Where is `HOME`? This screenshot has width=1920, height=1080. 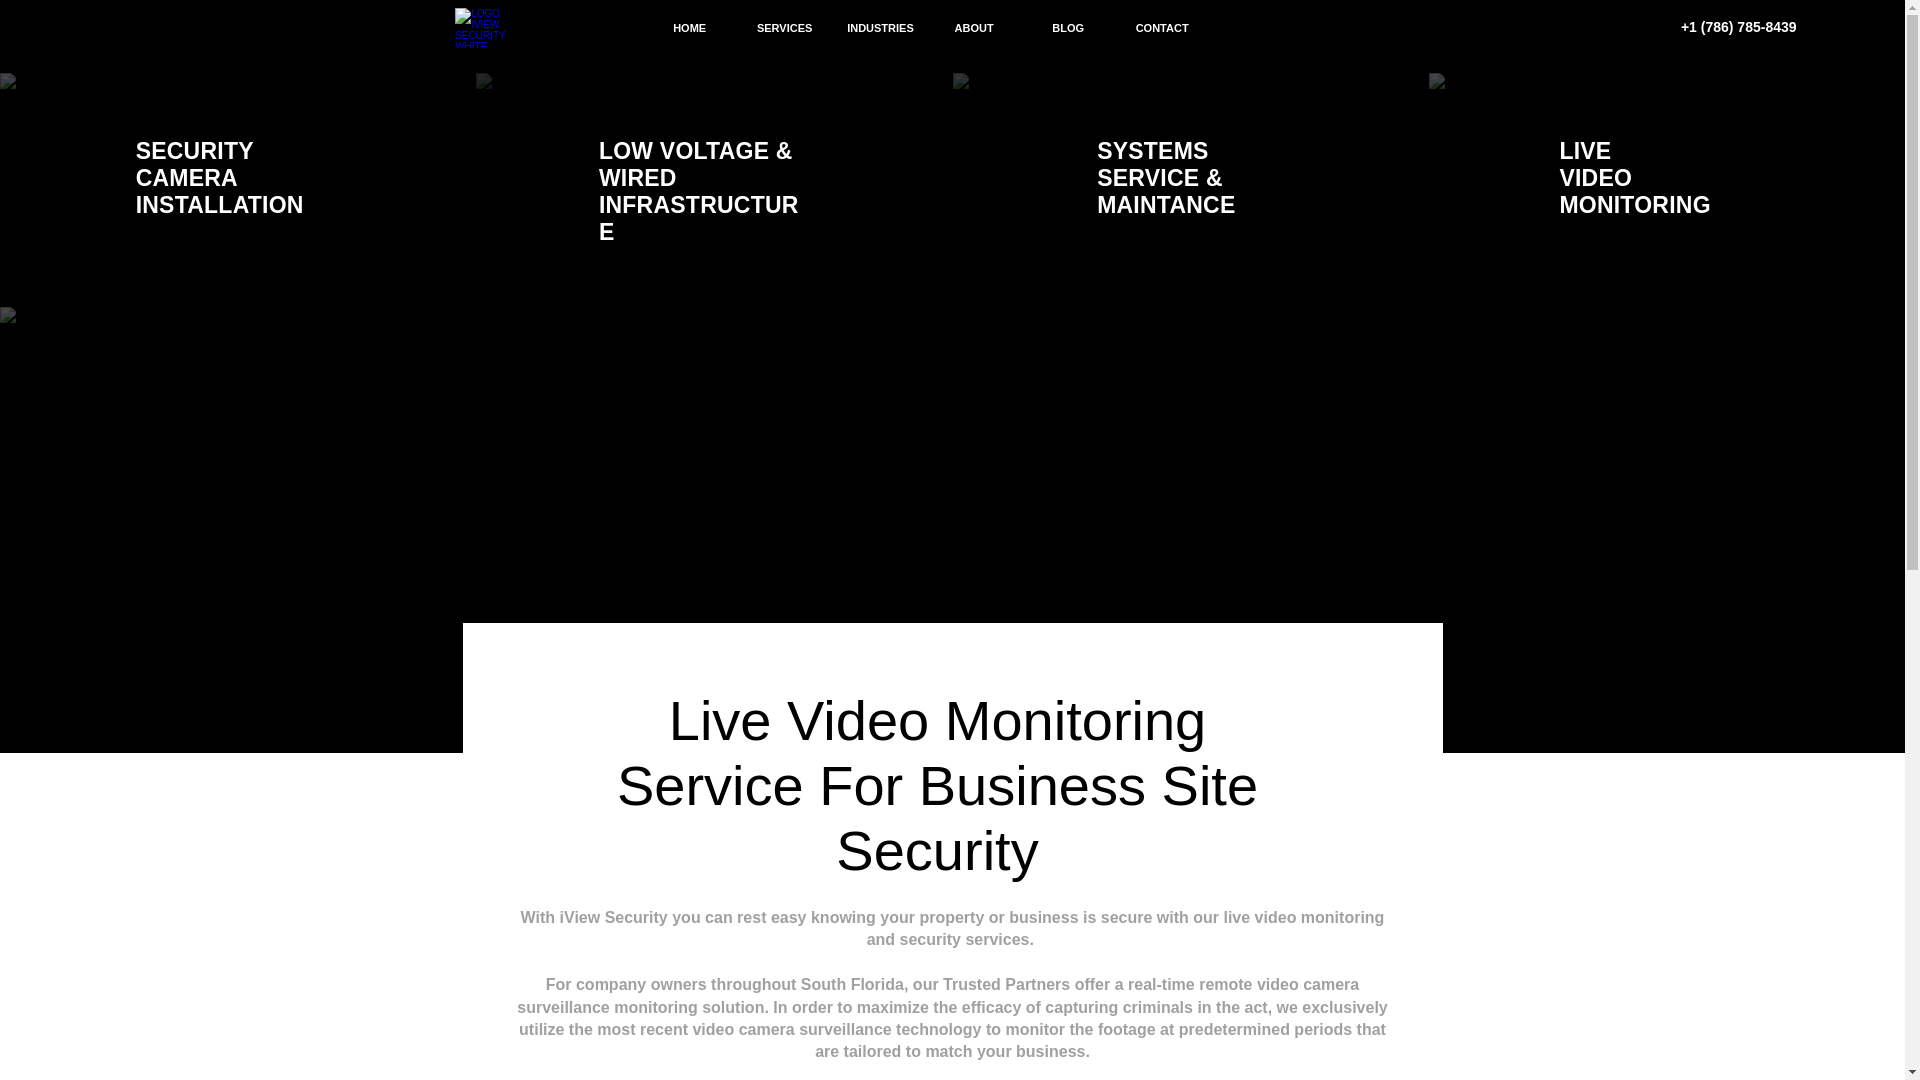 HOME is located at coordinates (689, 28).